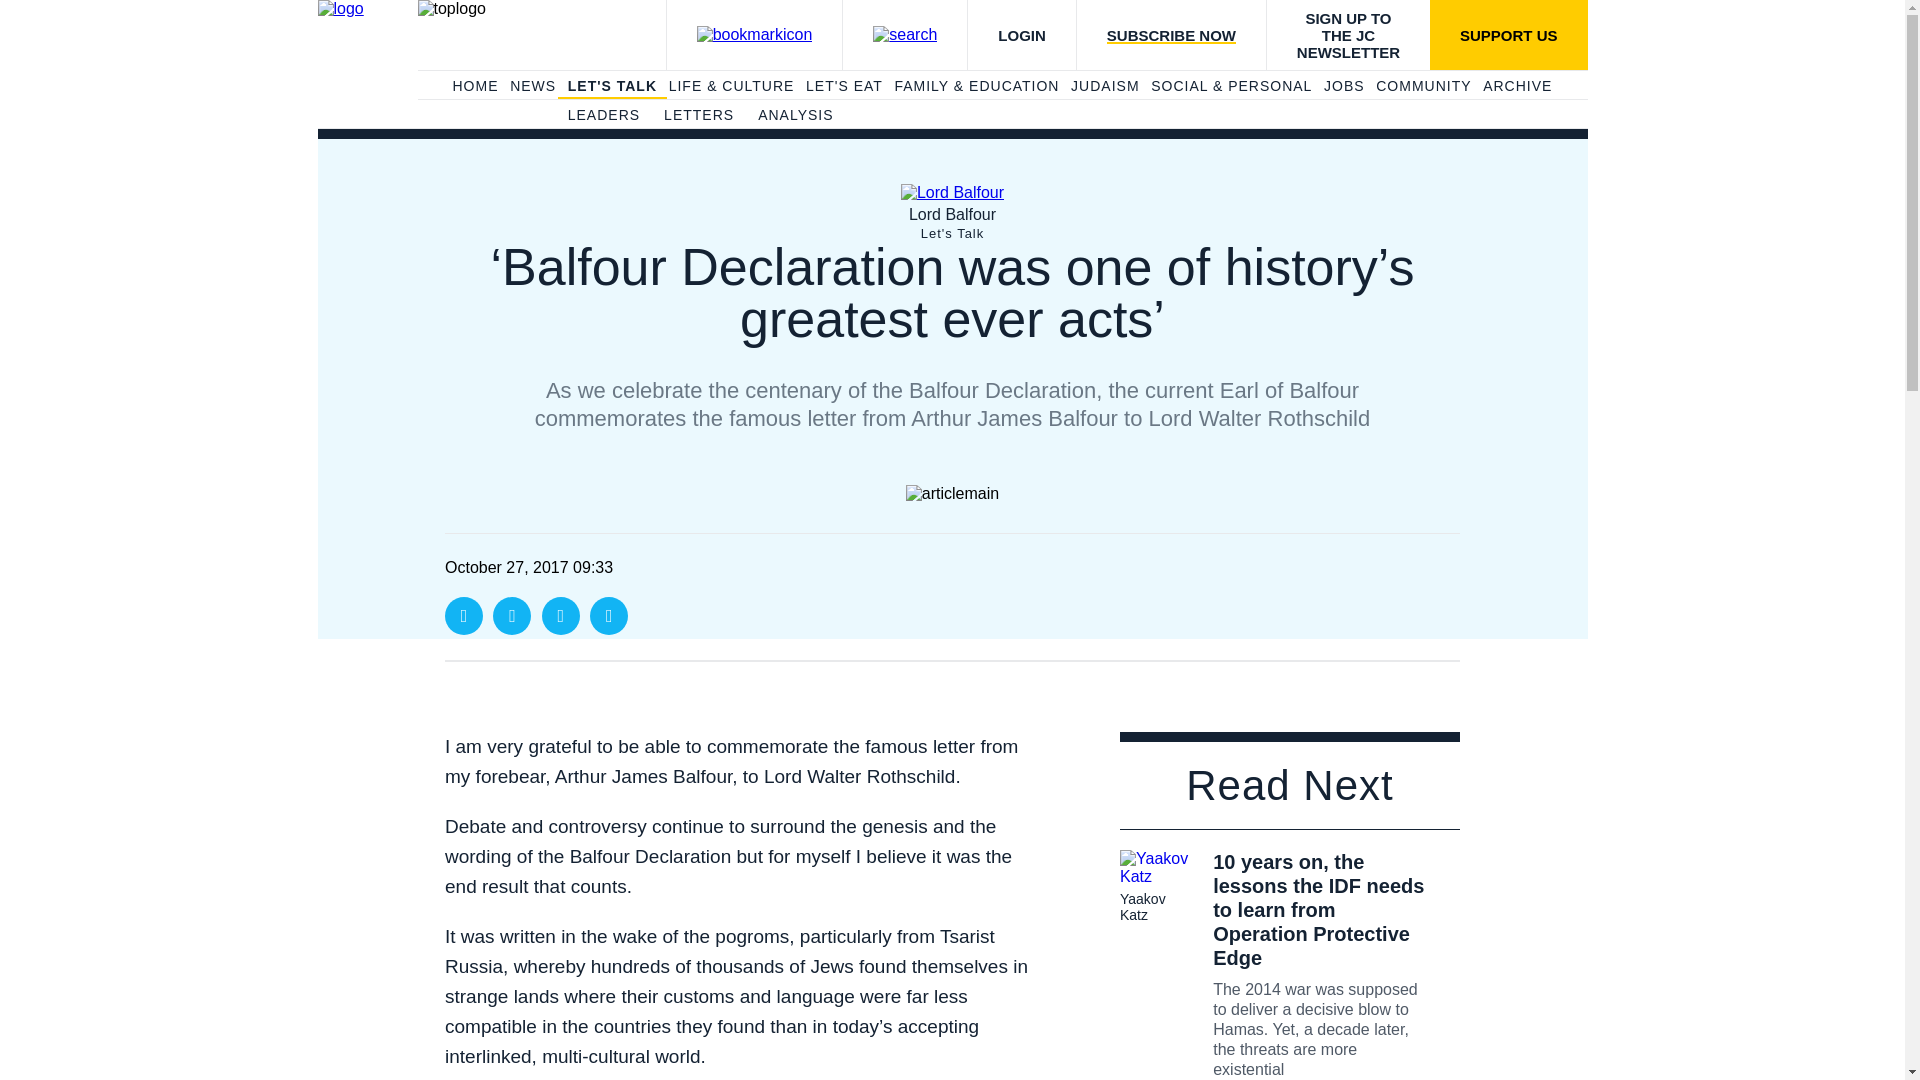 The image size is (1920, 1080). Describe the element at coordinates (1348, 35) in the screenshot. I see `SIGN UP TO THE JC NEWSLETTER` at that location.